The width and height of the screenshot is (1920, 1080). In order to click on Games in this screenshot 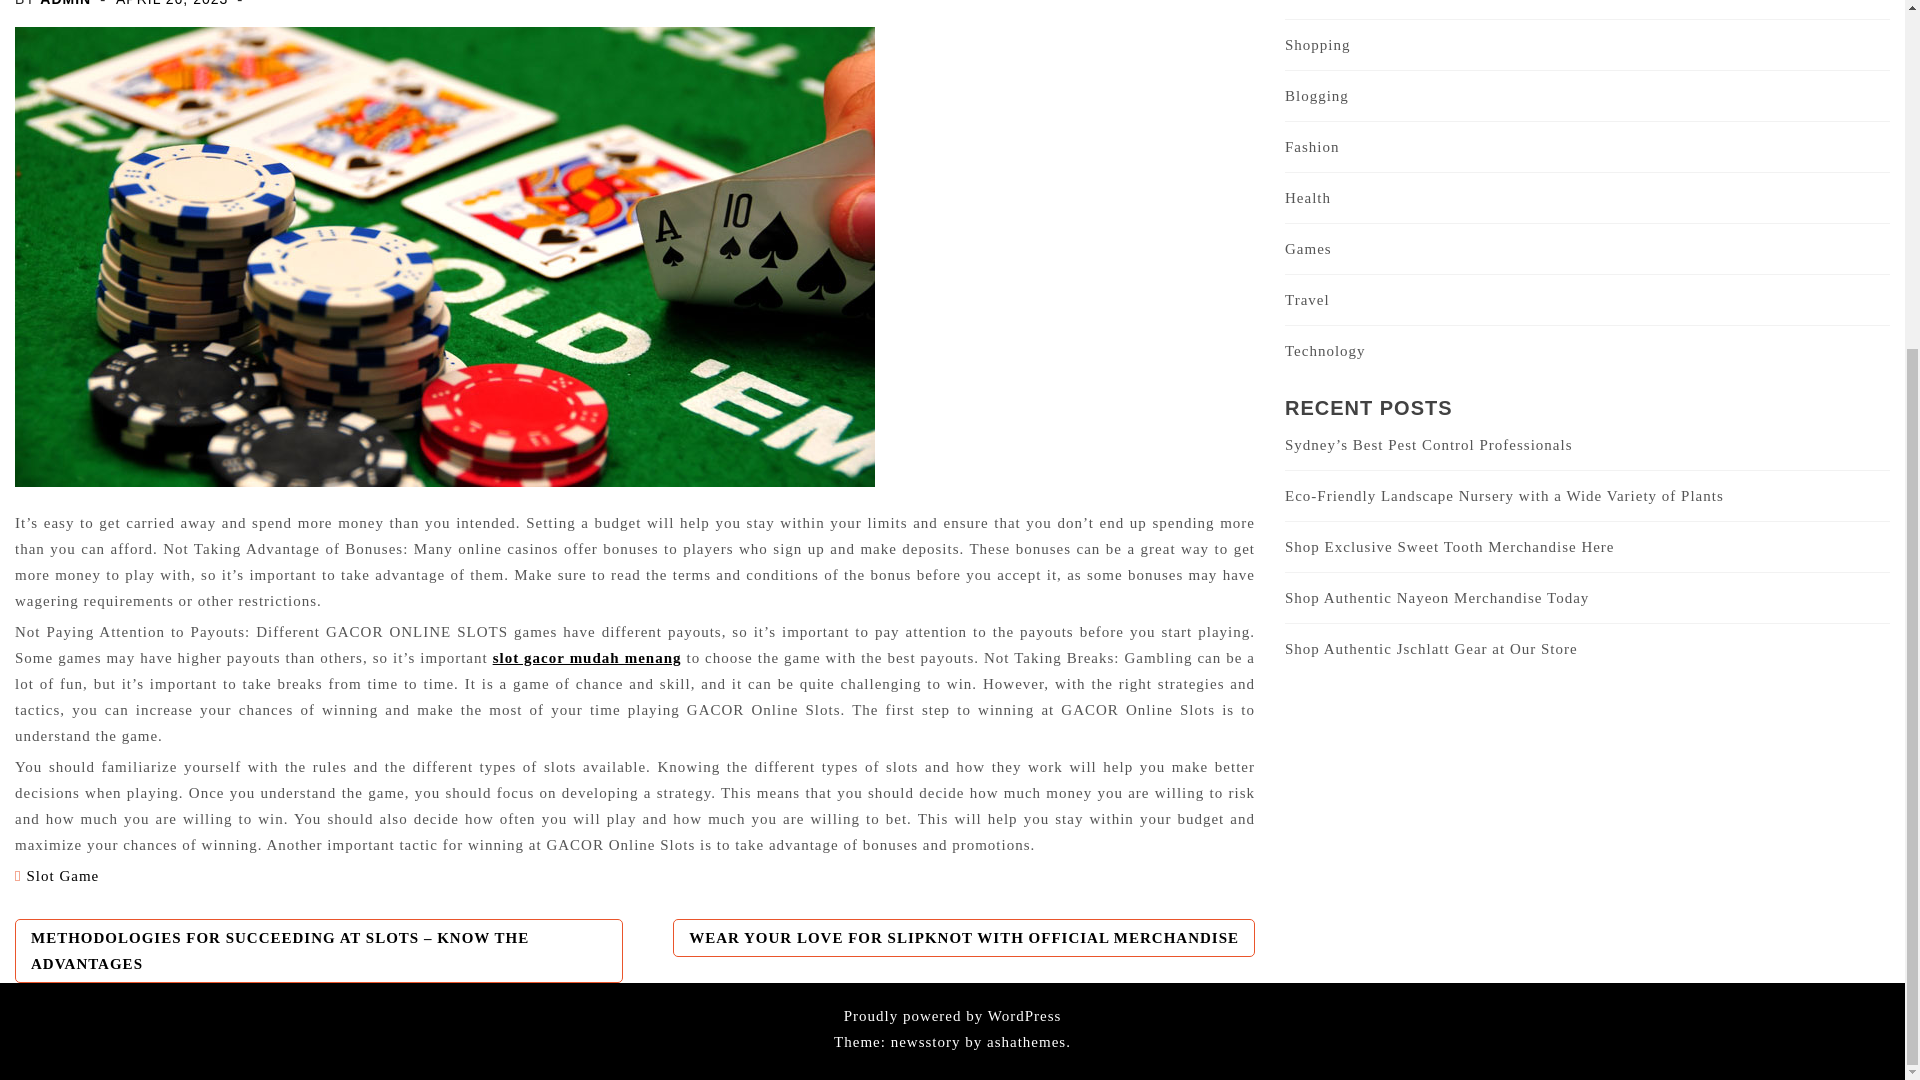, I will do `click(1308, 248)`.